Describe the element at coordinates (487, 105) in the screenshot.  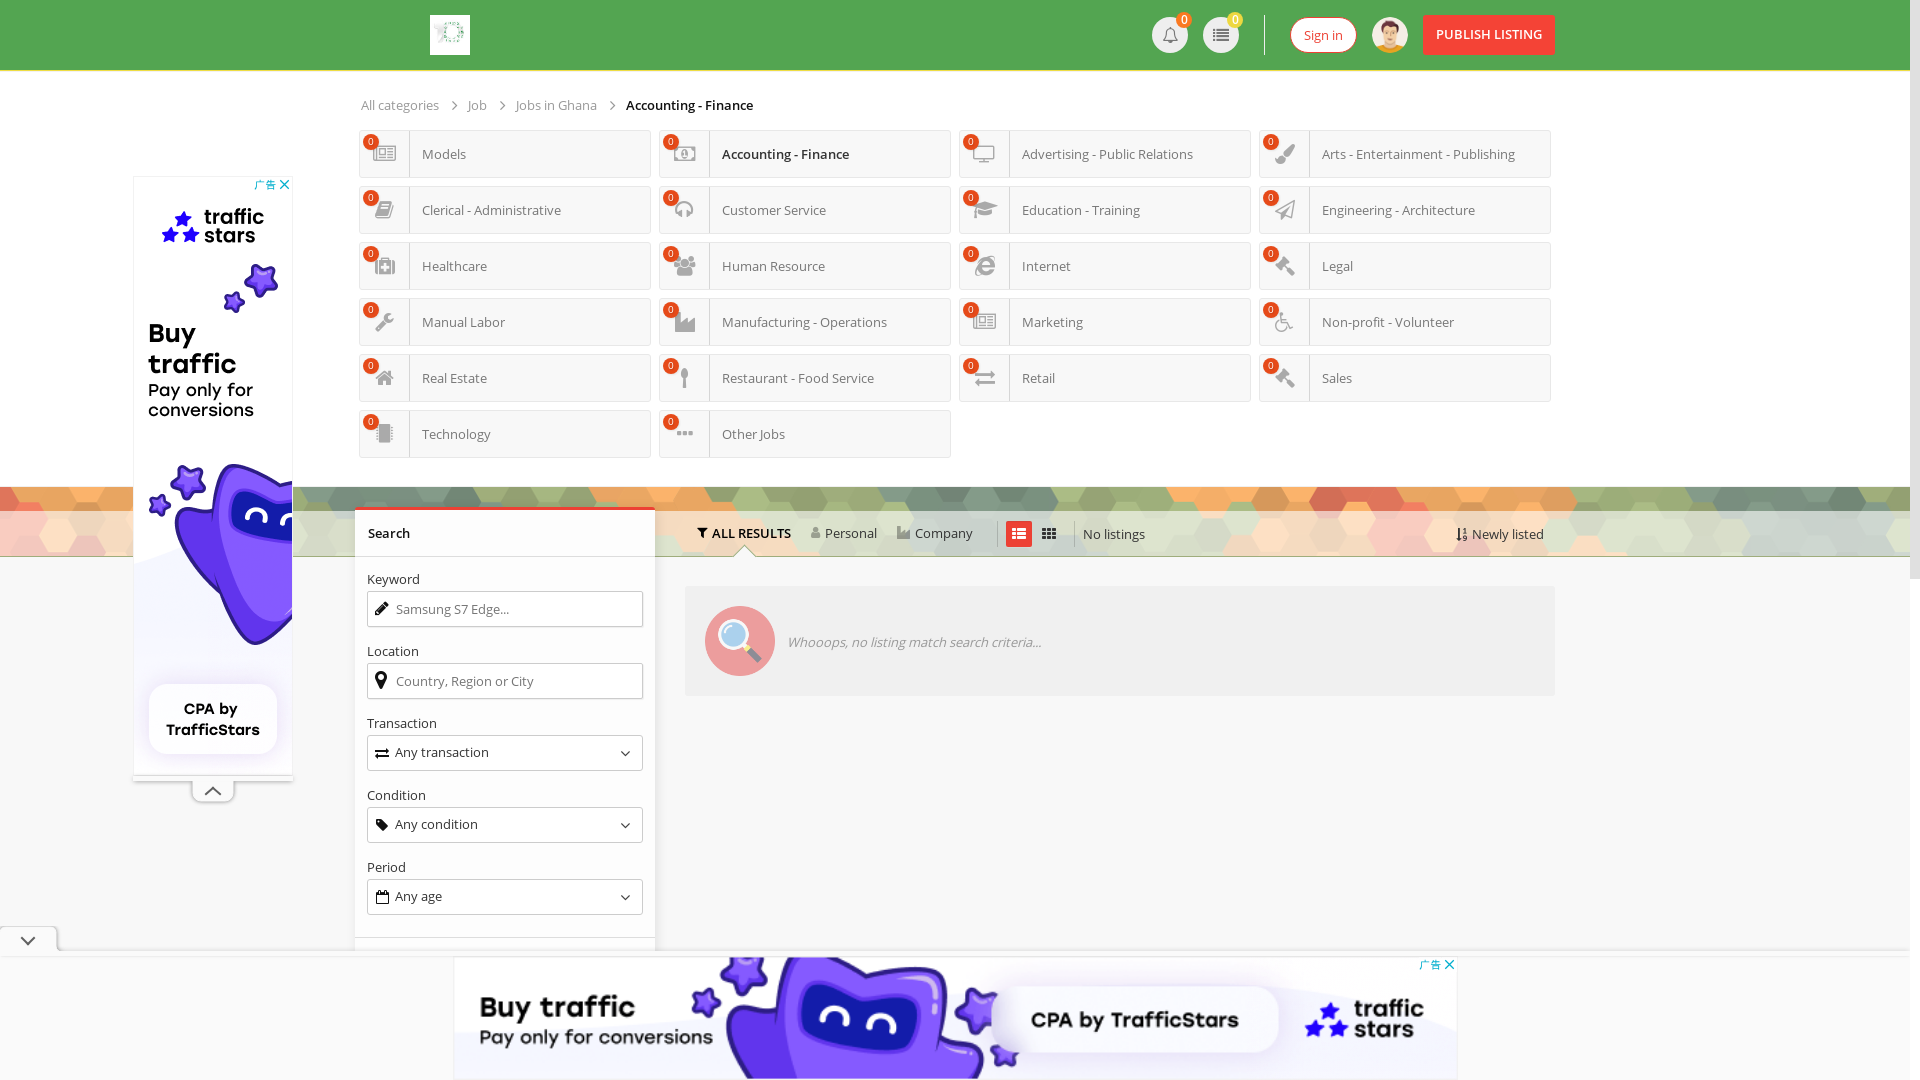
I see `Job` at that location.